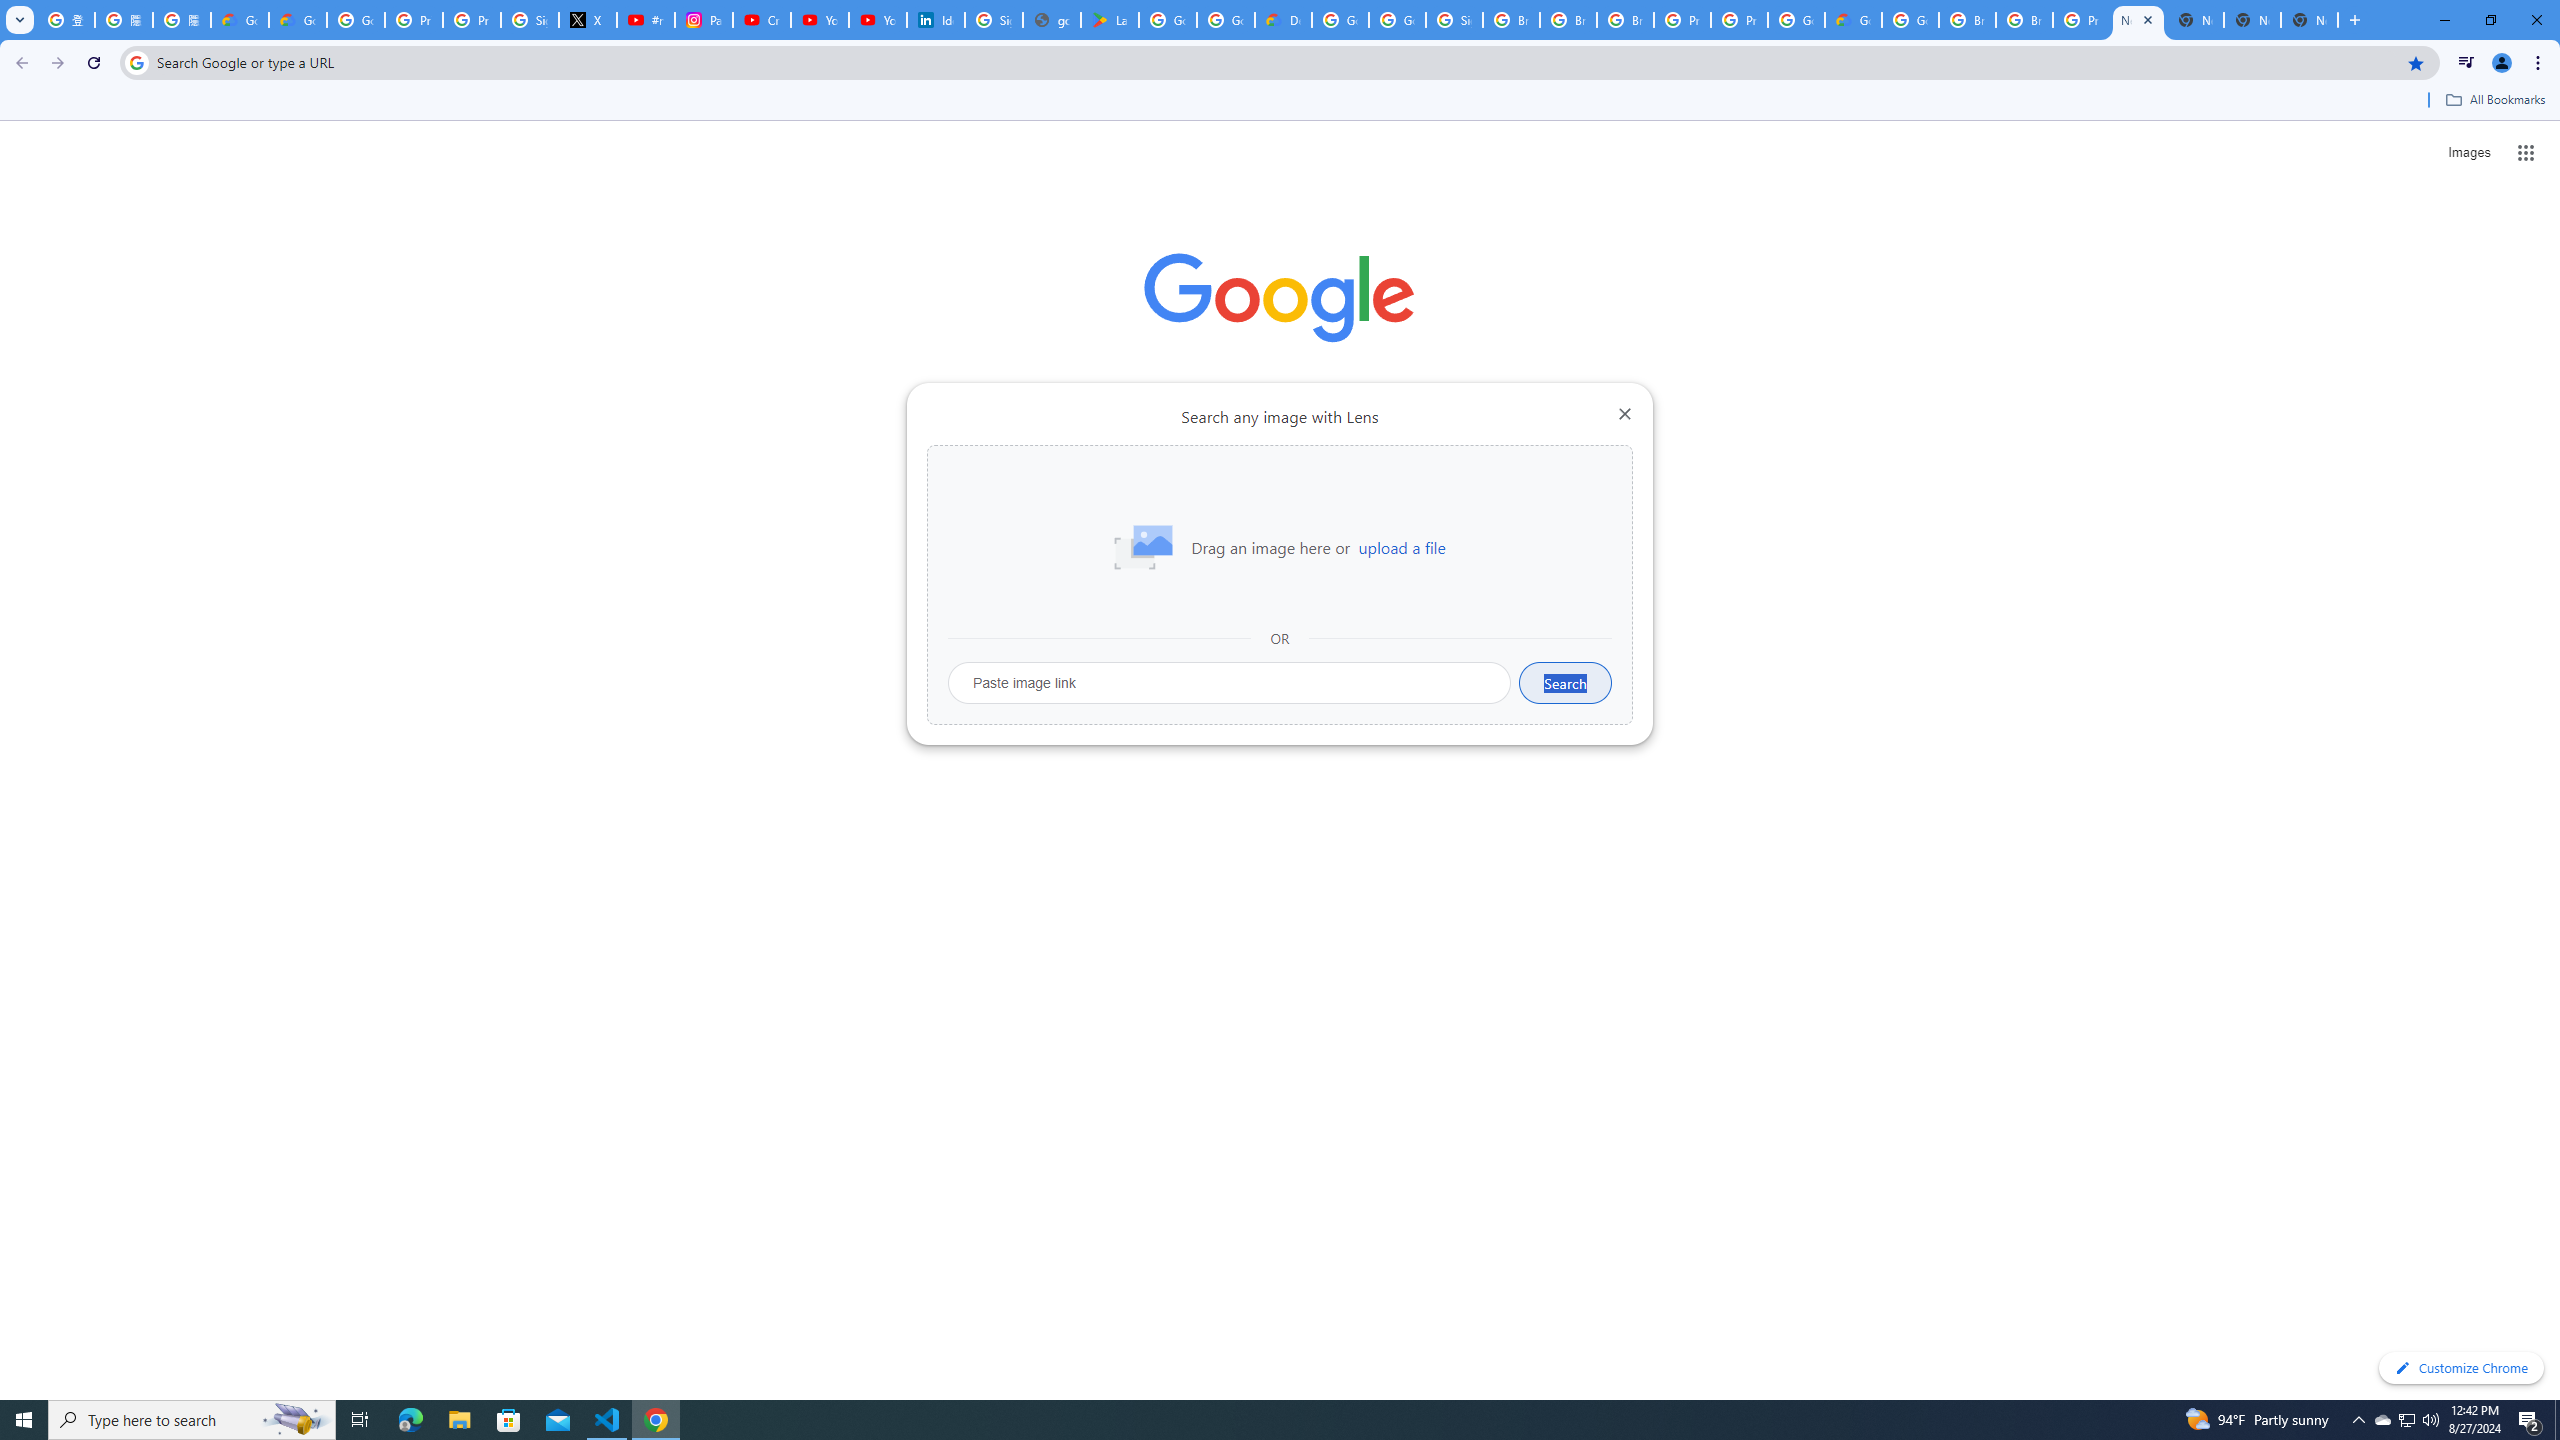  Describe the element at coordinates (1626, 20) in the screenshot. I see `Browse Chrome as a guest - Computer - Google Chrome Help` at that location.